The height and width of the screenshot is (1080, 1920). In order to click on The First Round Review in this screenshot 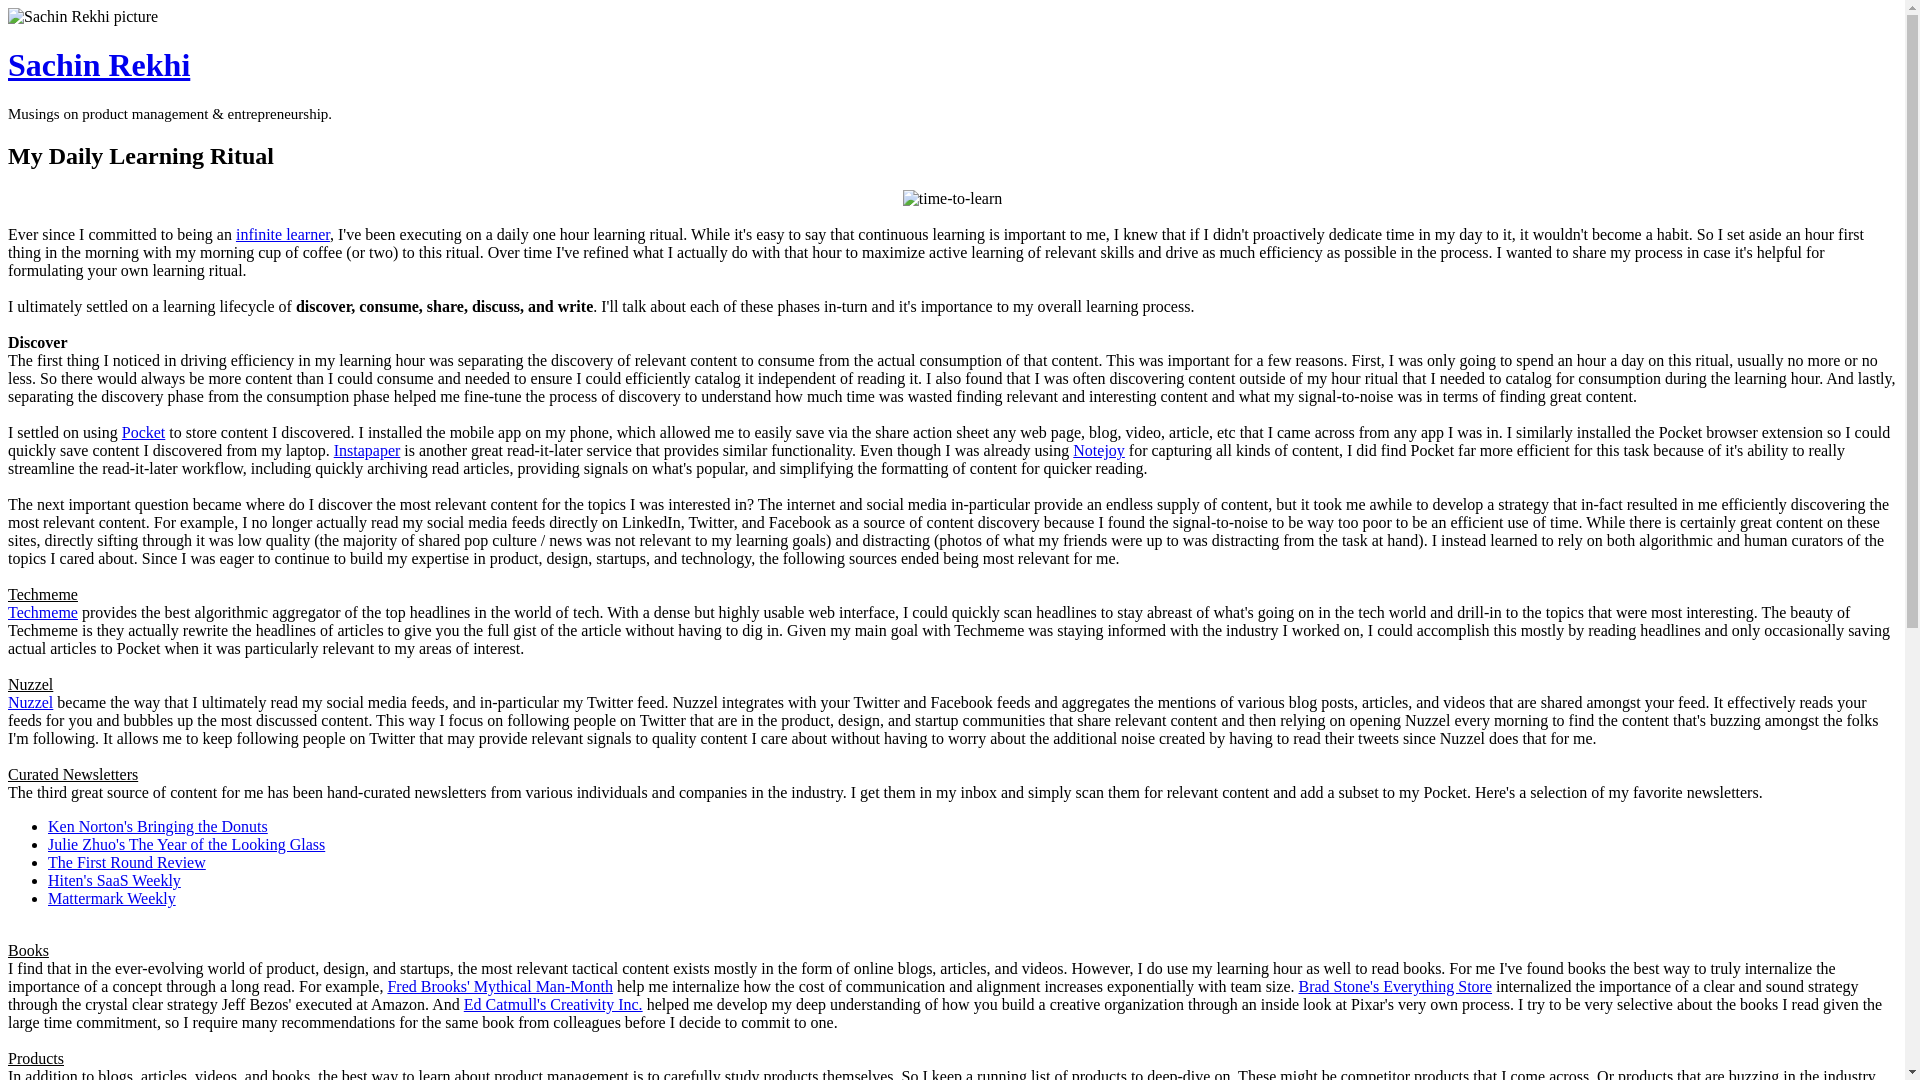, I will do `click(126, 862)`.